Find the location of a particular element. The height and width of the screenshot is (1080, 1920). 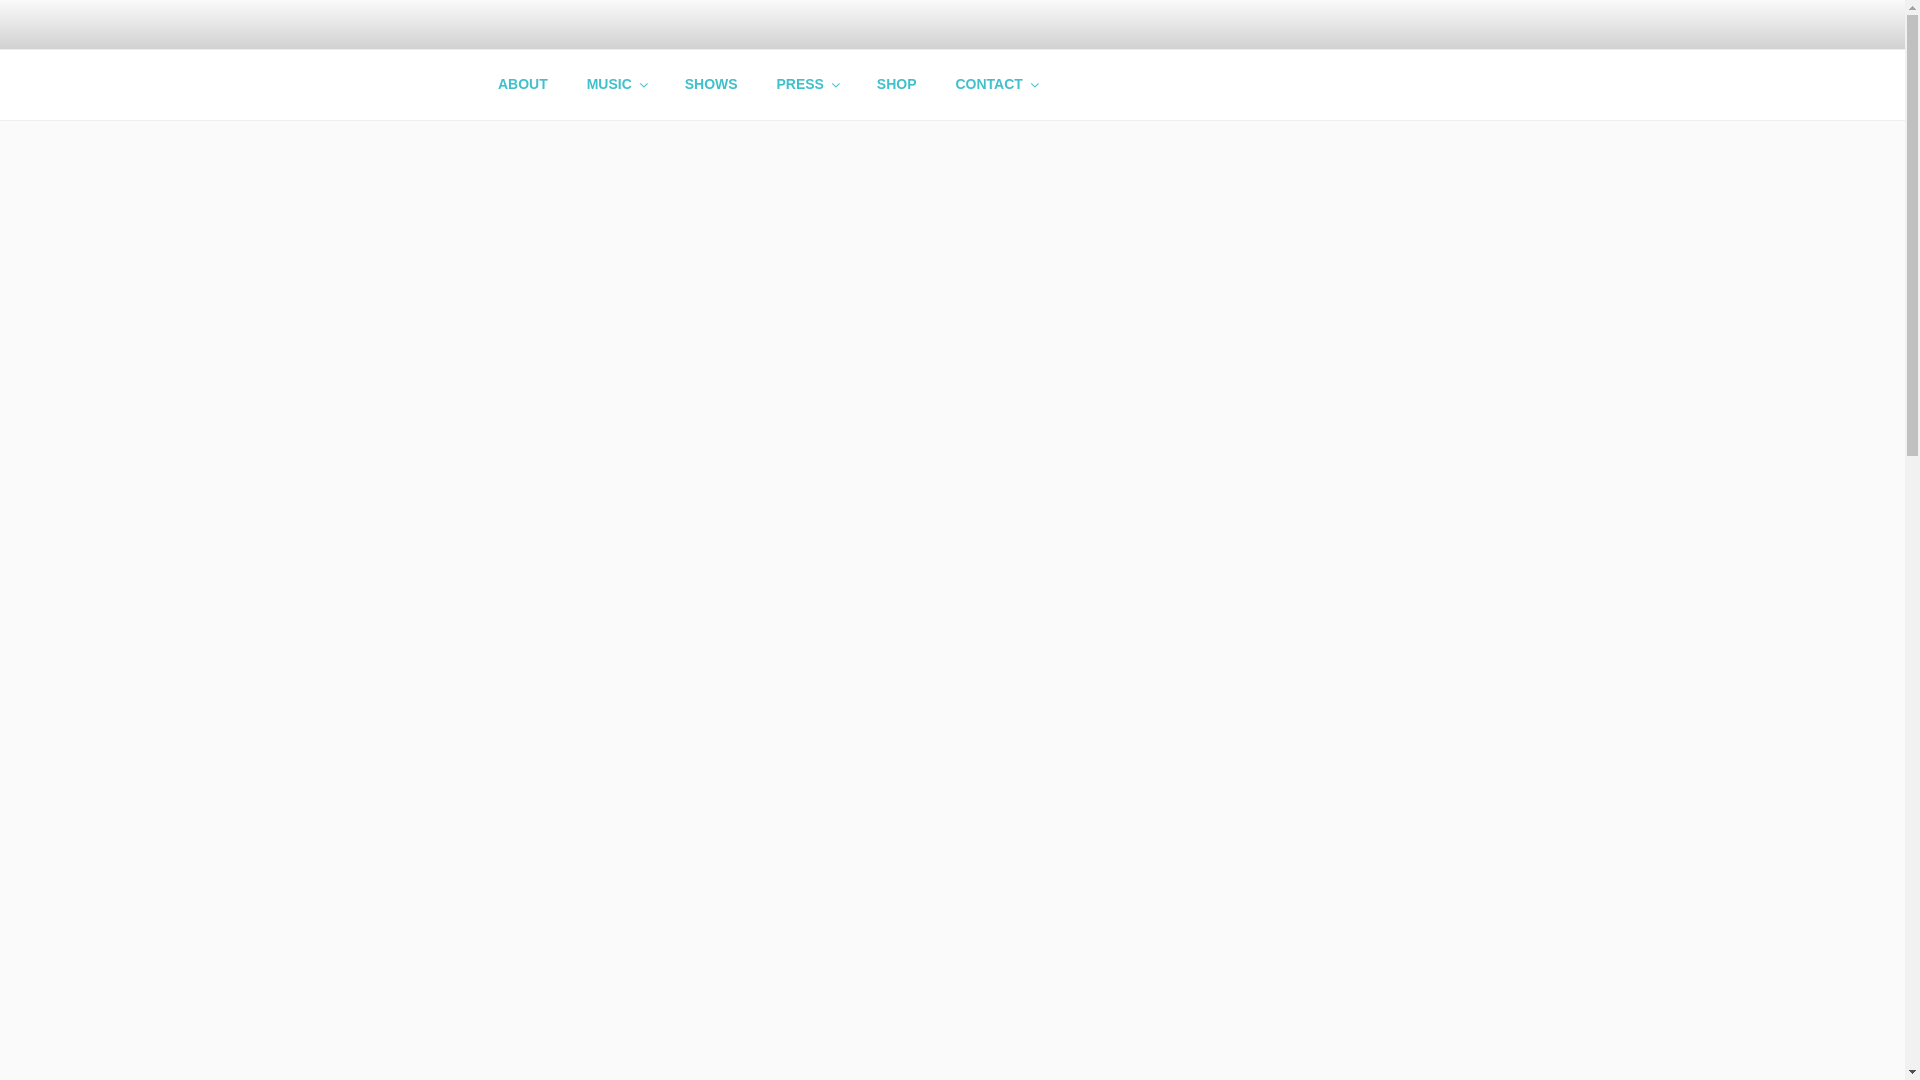

TOLUMIDE is located at coordinates (604, 94).